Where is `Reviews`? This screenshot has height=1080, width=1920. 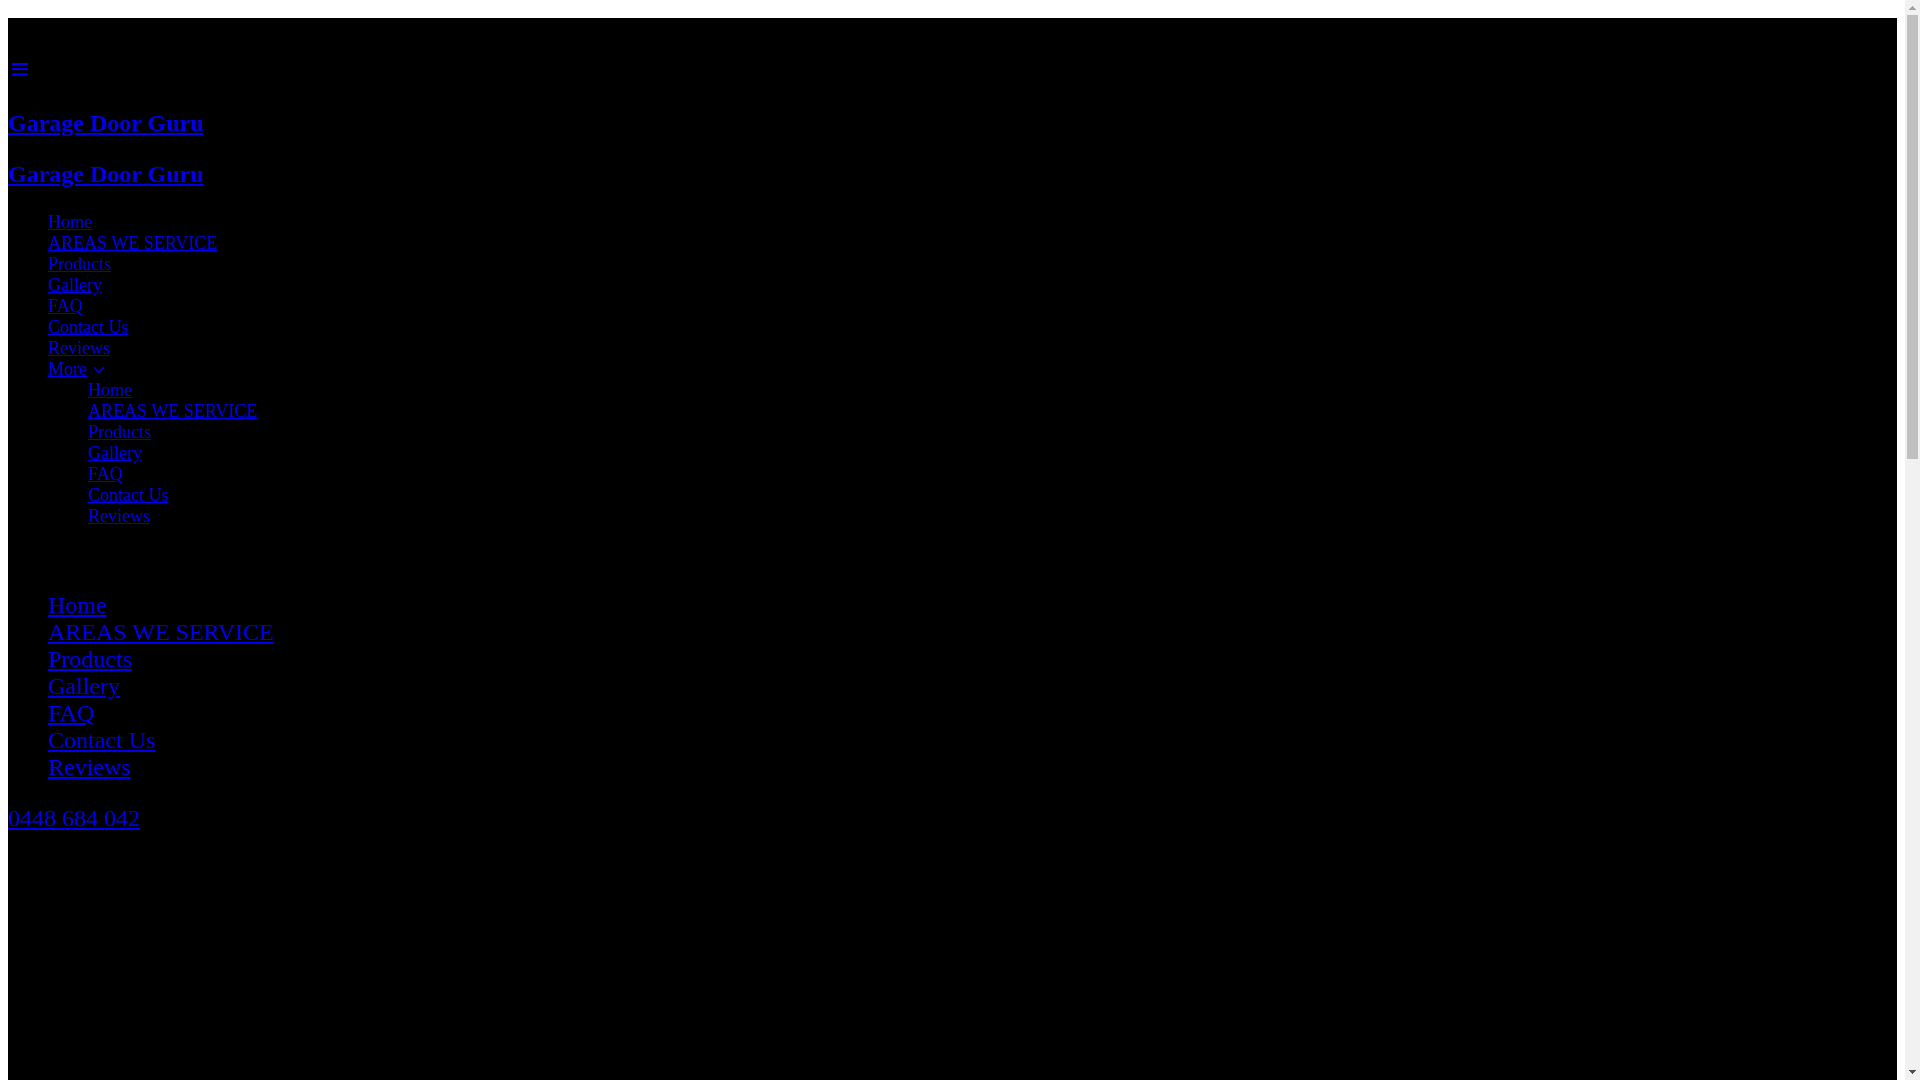 Reviews is located at coordinates (90, 767).